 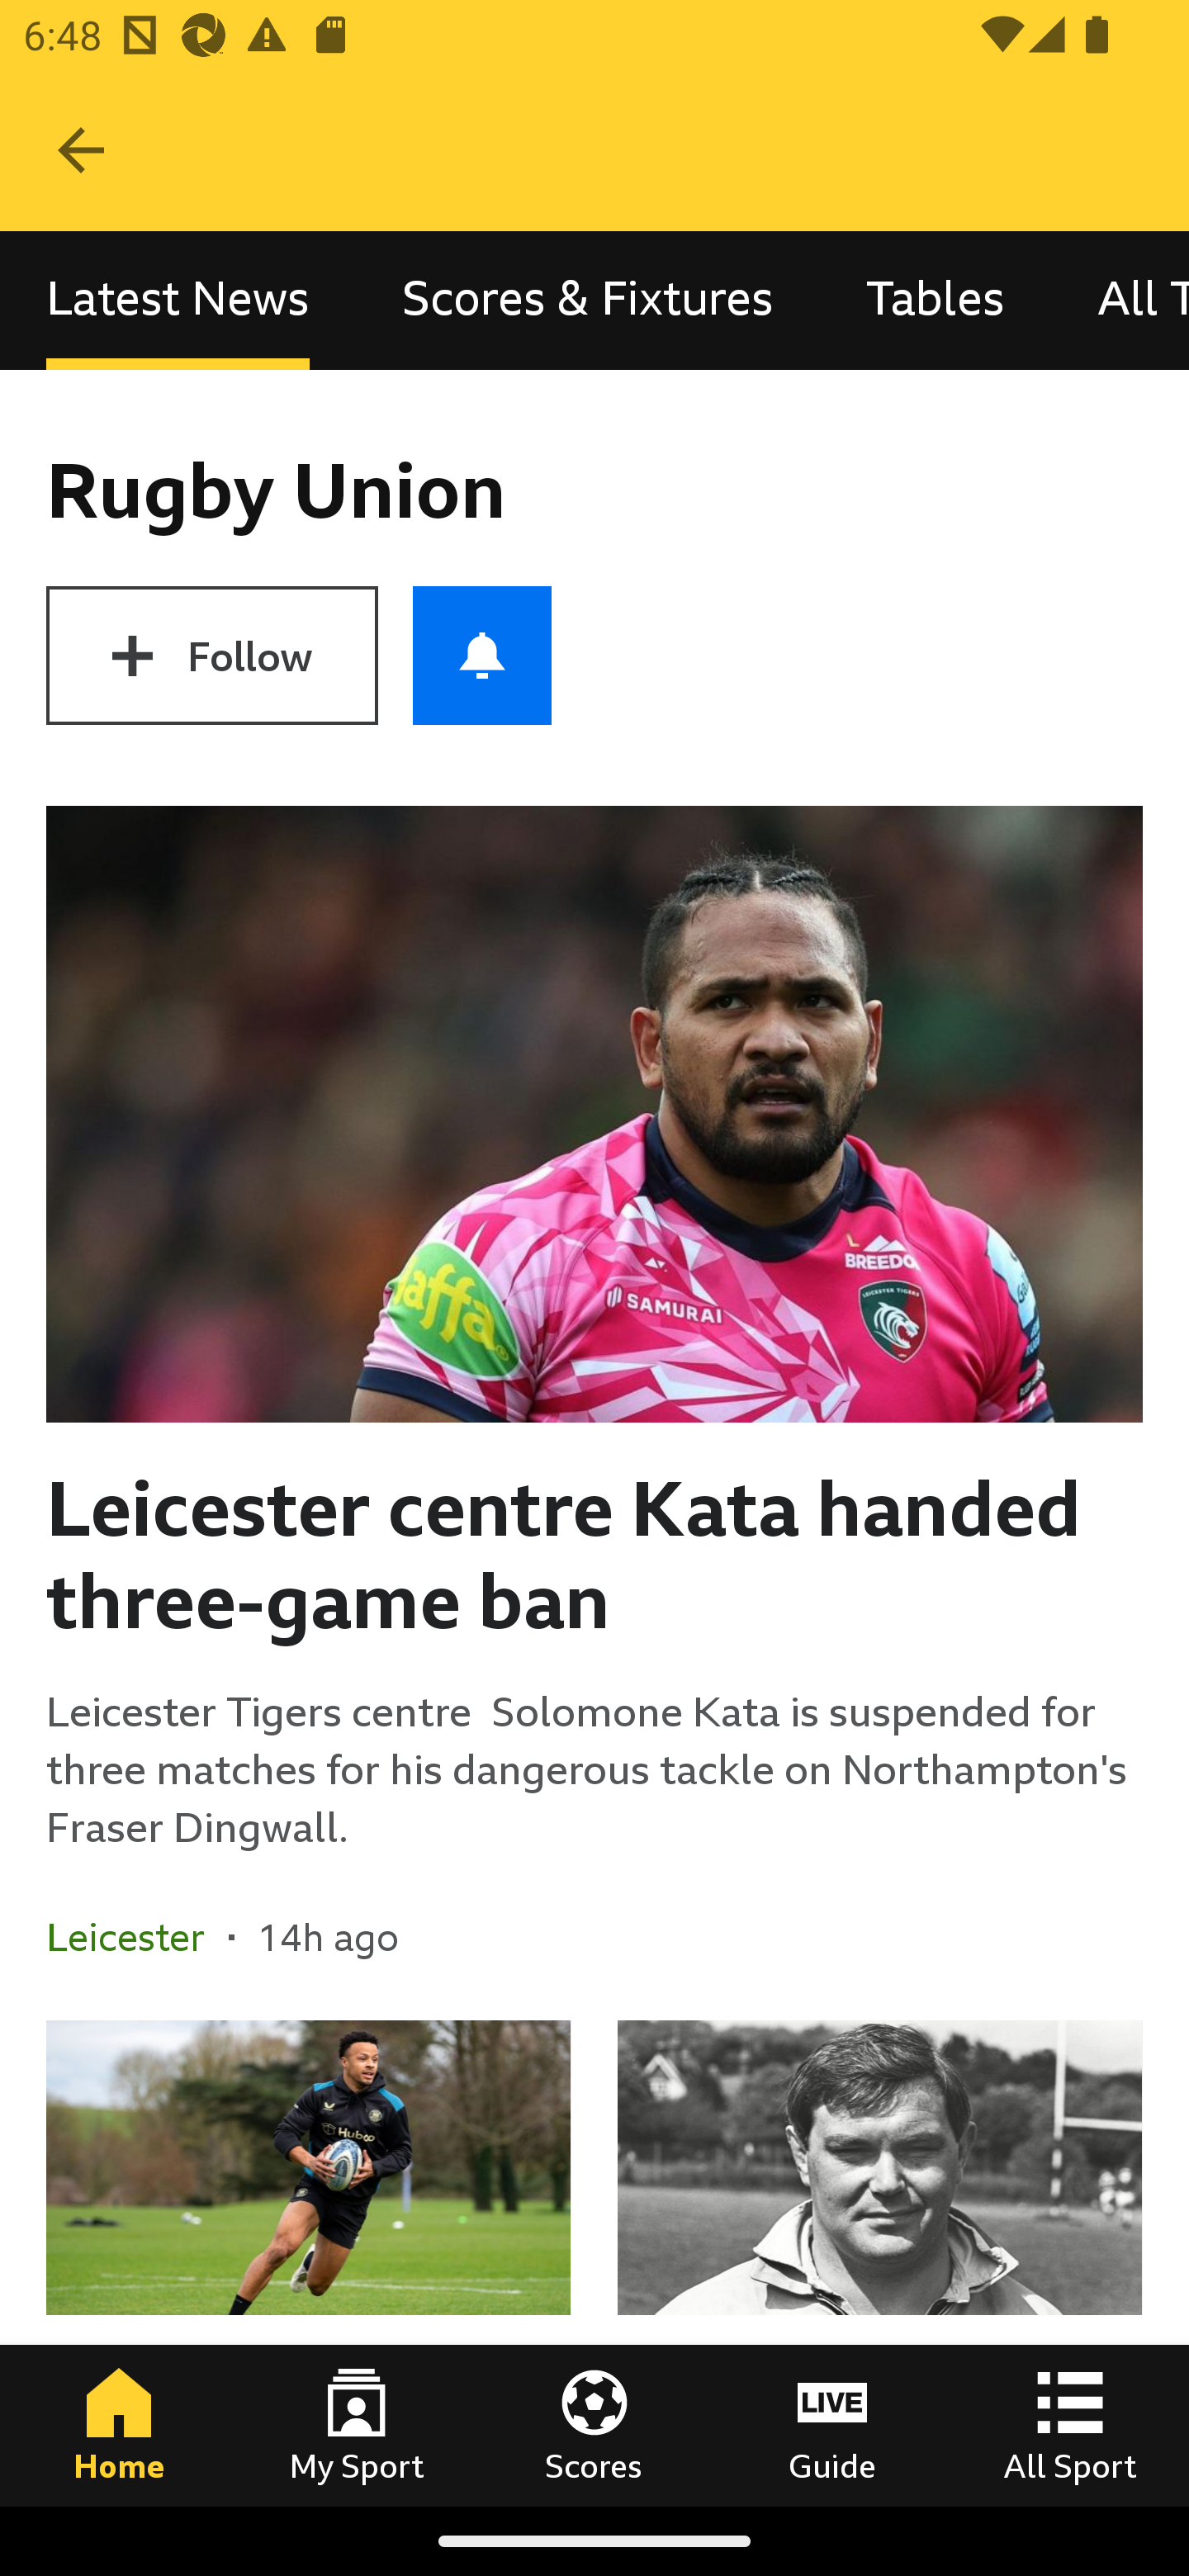 I want to click on My Sport, so click(x=357, y=2425).